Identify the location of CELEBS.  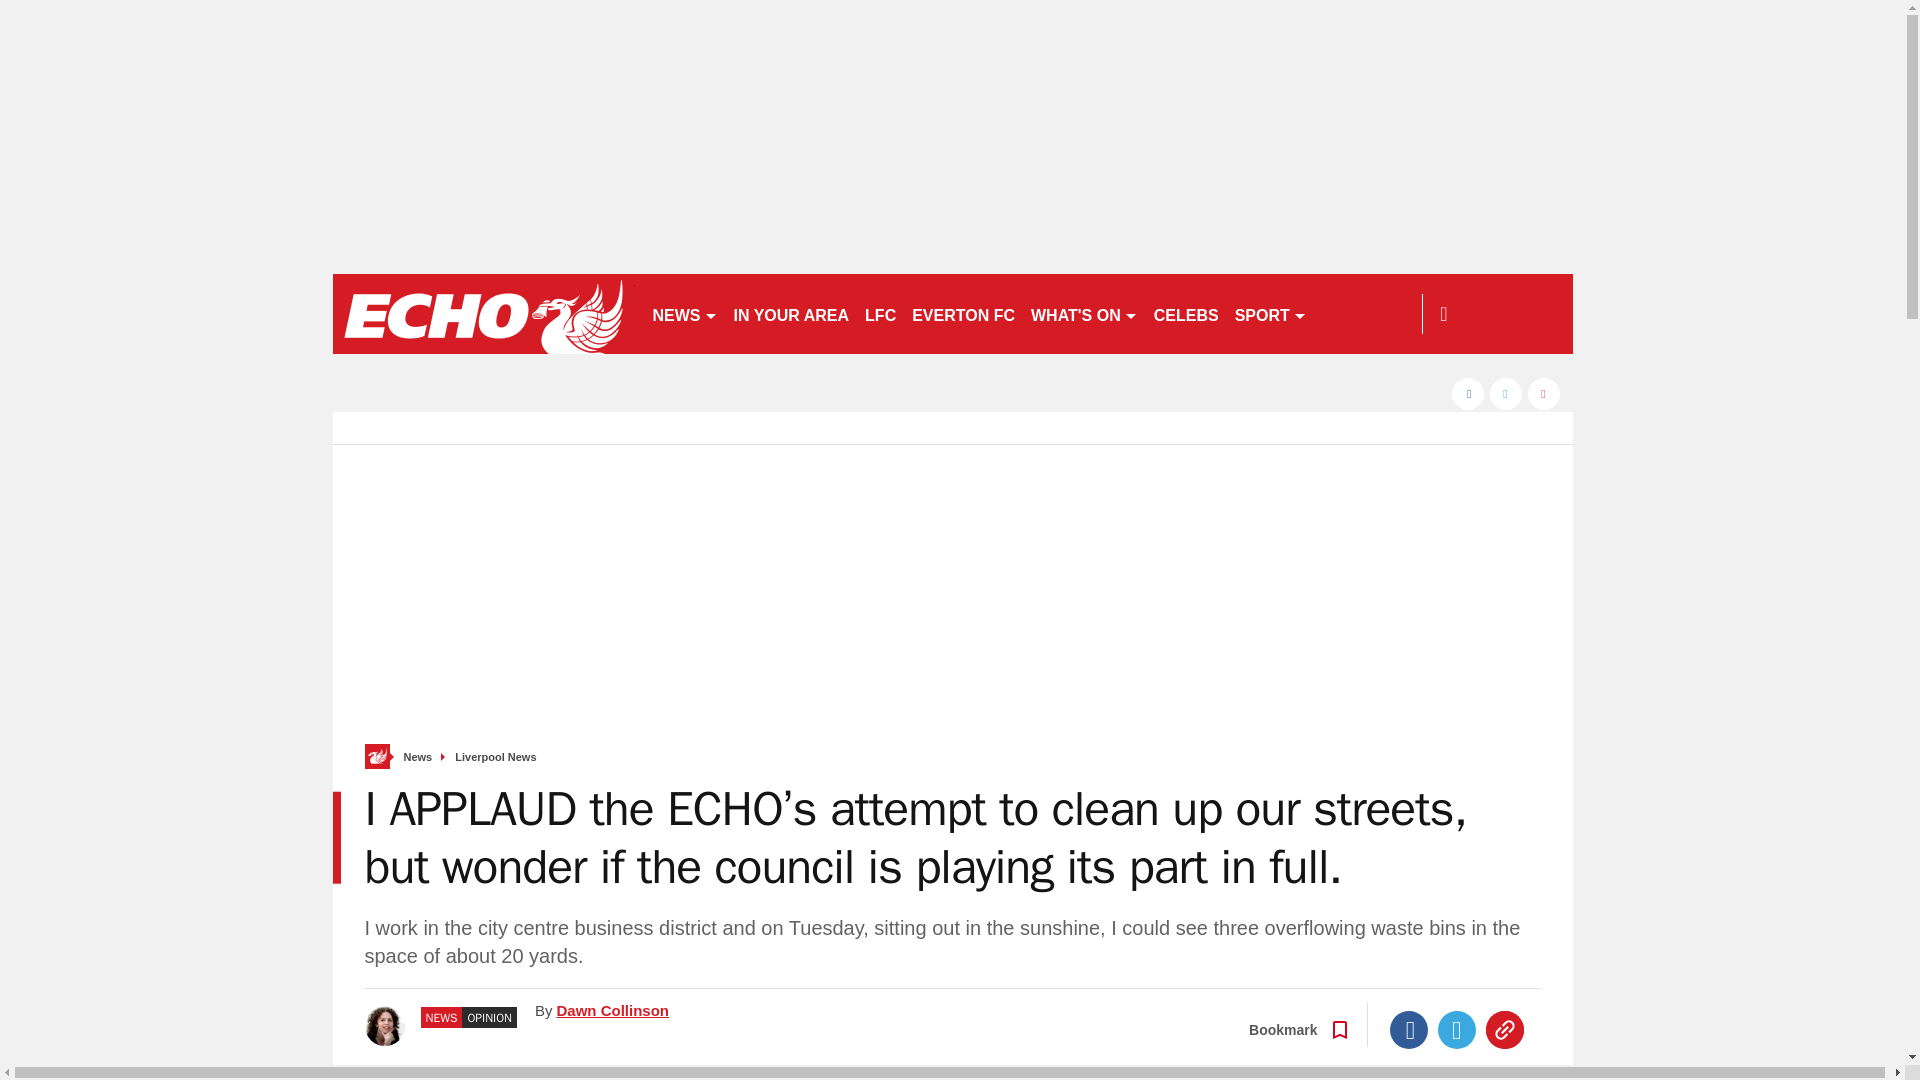
(1186, 314).